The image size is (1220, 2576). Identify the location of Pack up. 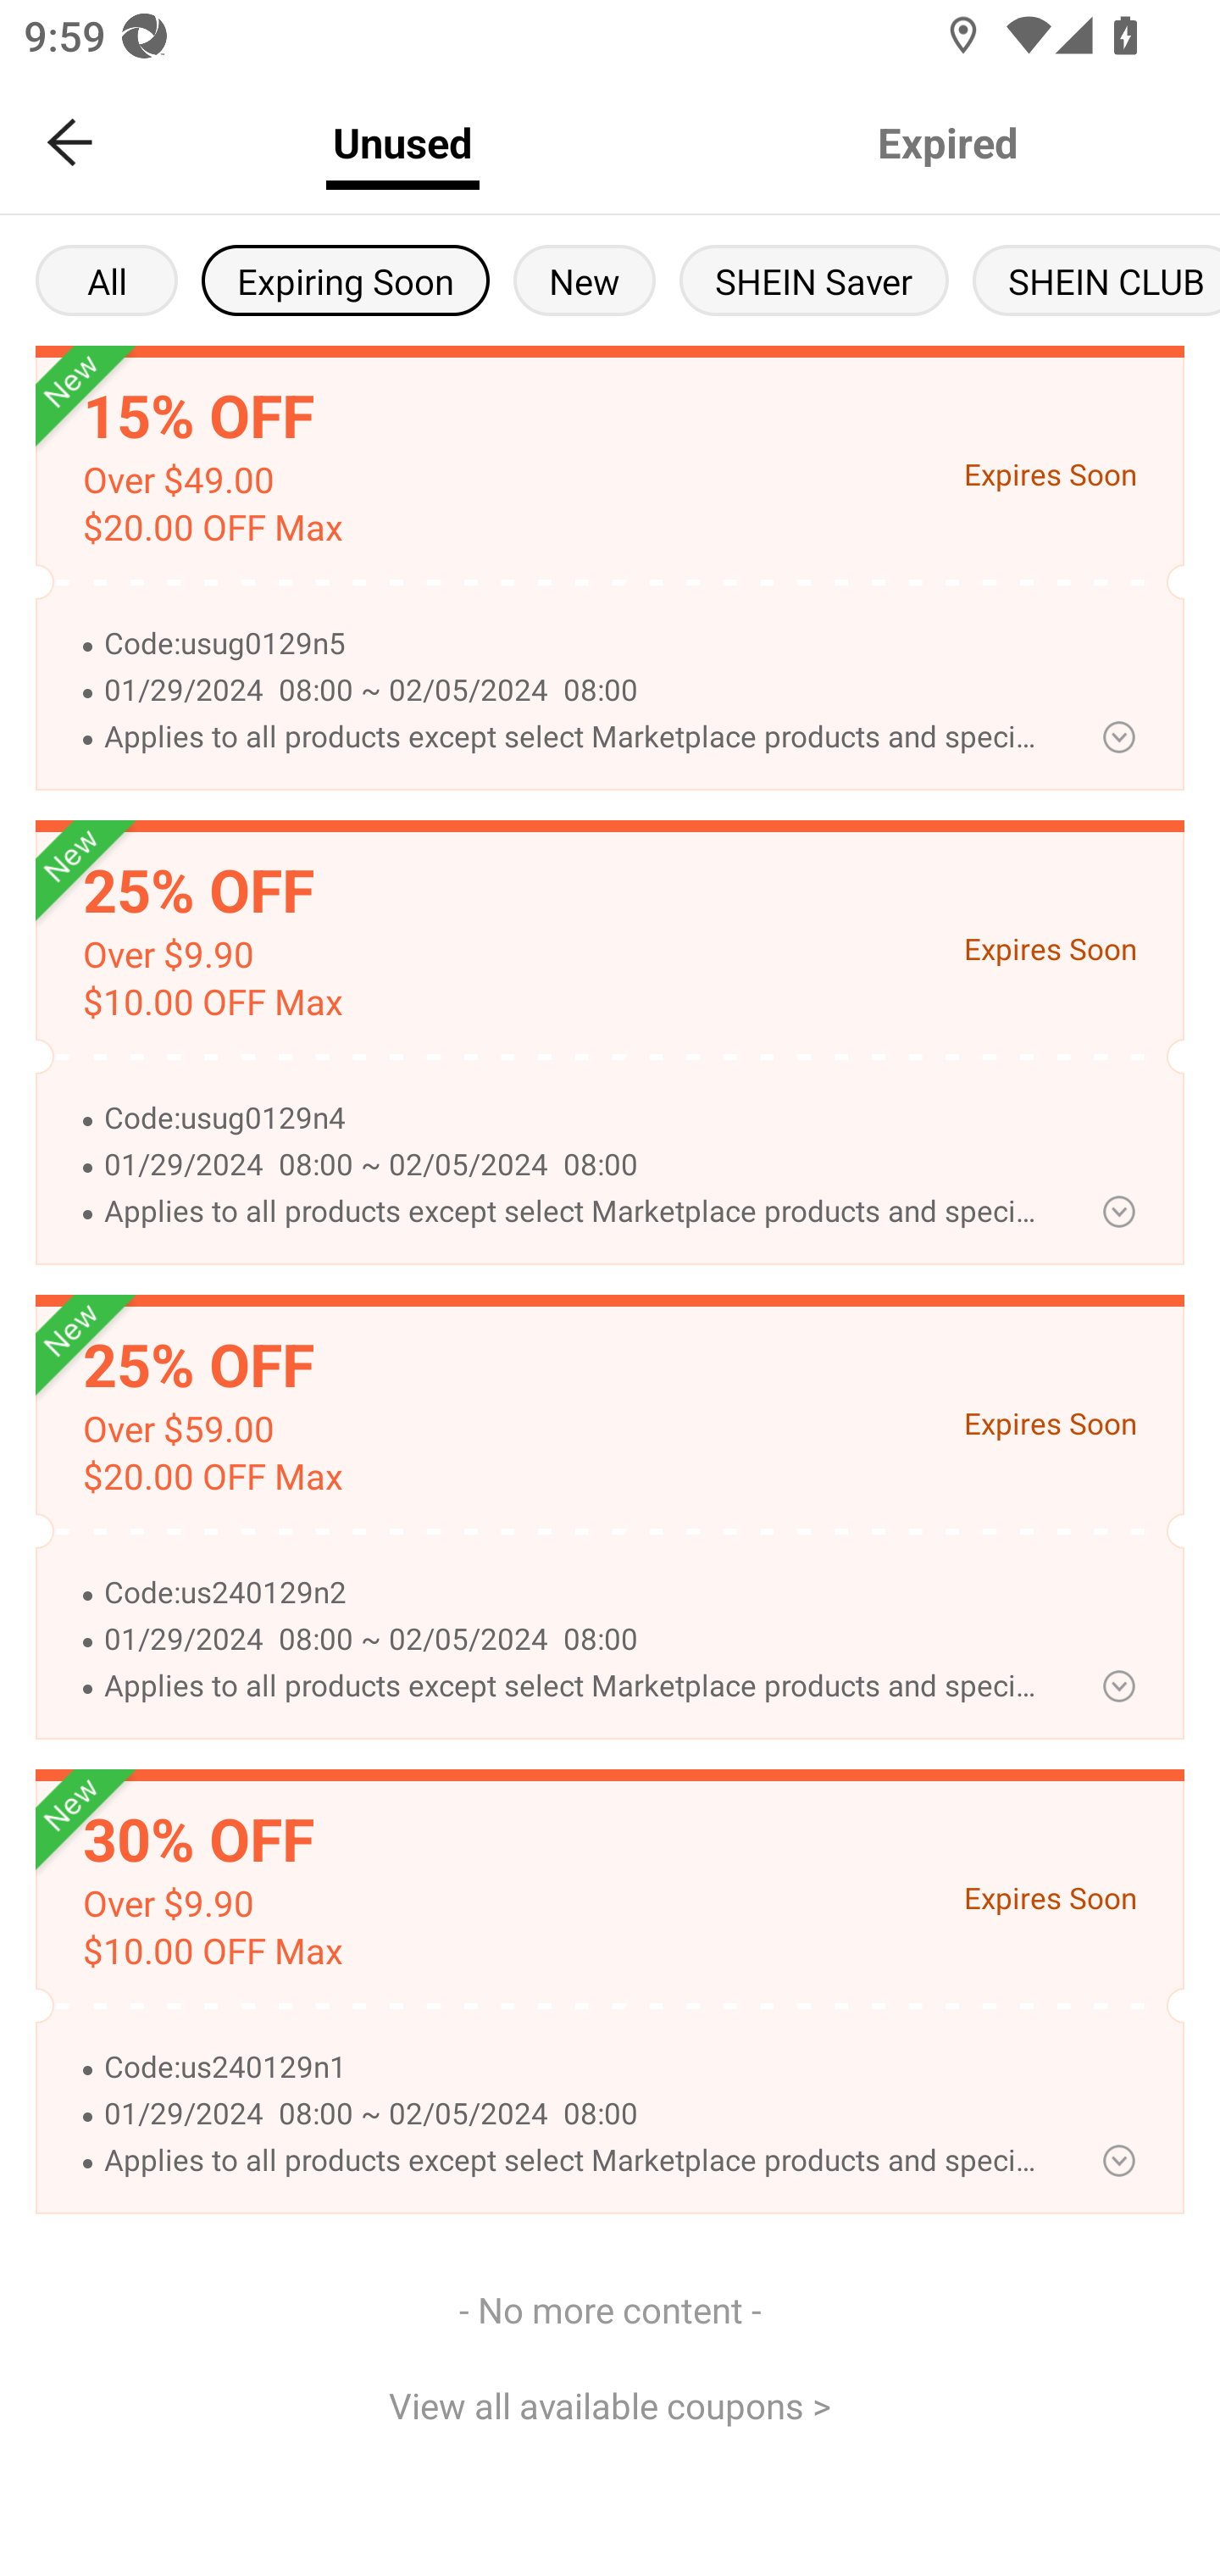
(1118, 736).